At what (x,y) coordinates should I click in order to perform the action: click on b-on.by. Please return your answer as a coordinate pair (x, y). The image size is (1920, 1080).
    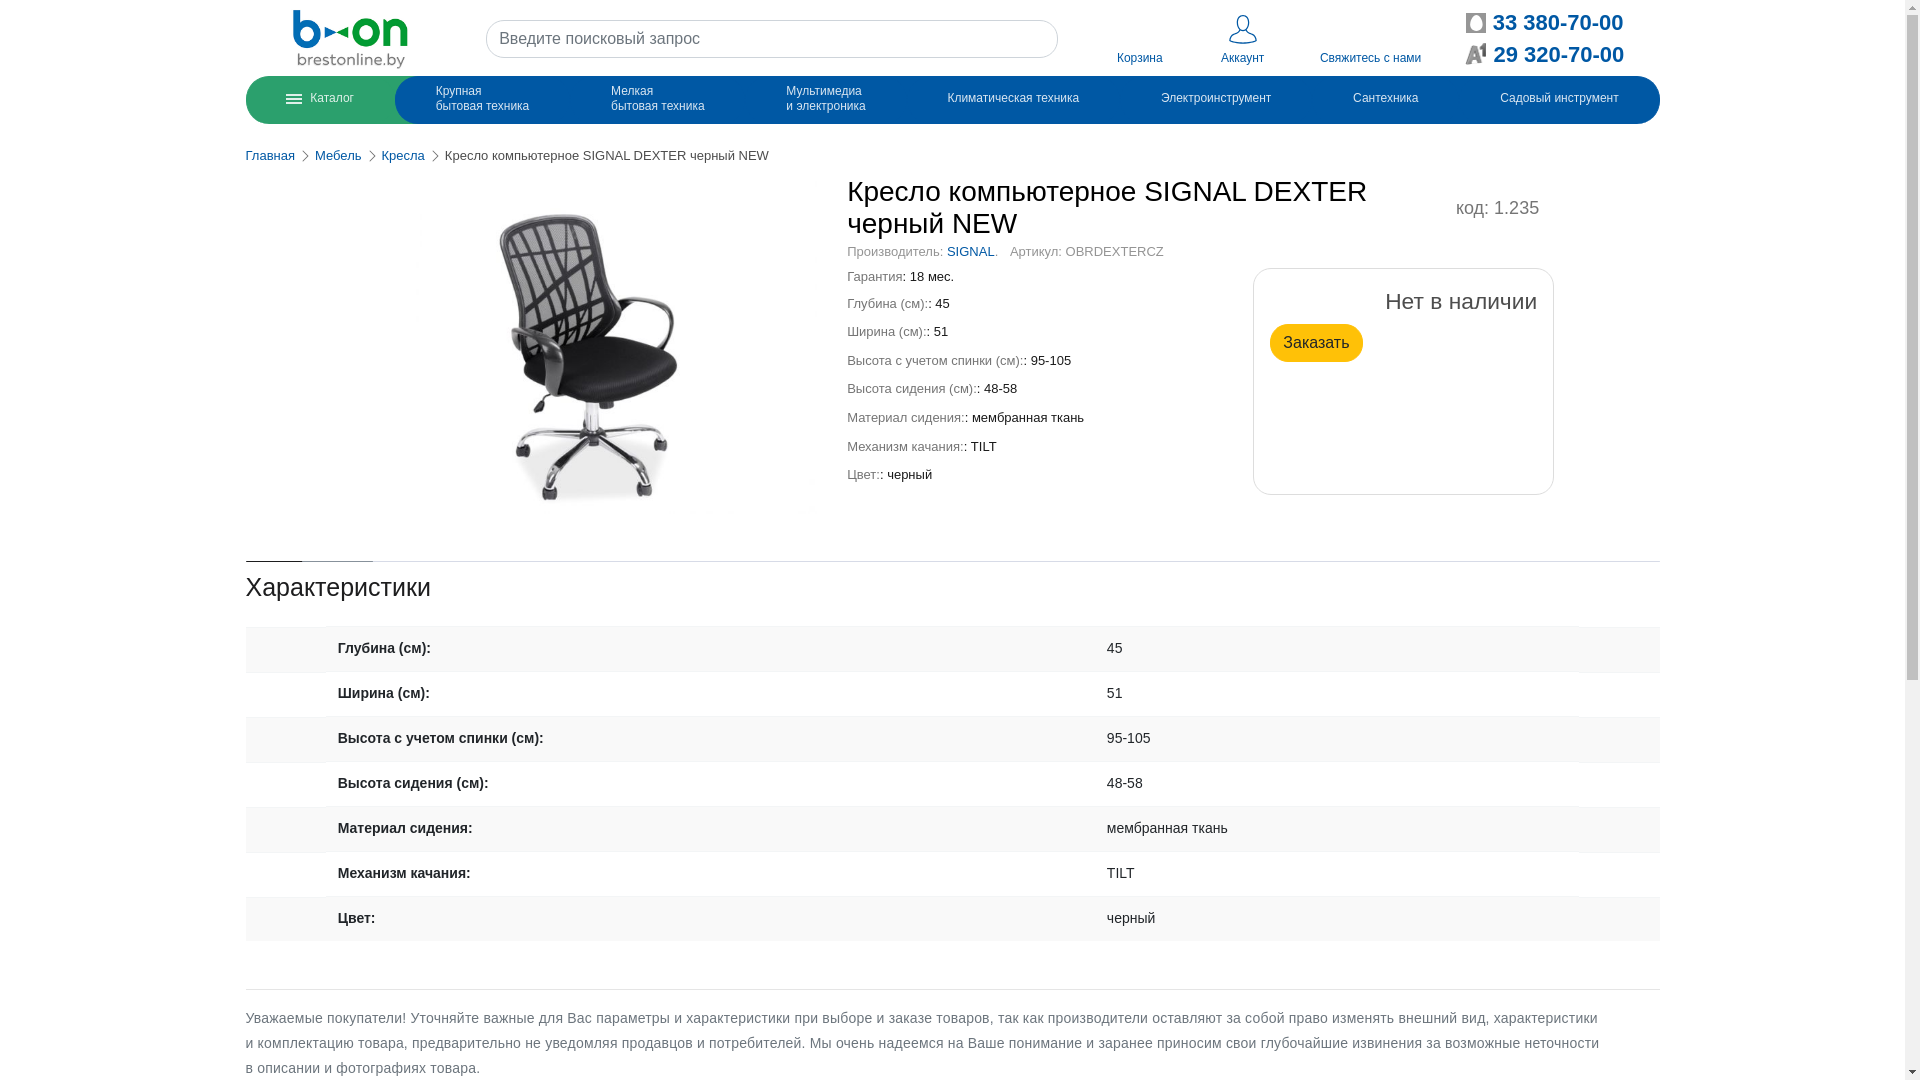
    Looking at the image, I should click on (351, 39).